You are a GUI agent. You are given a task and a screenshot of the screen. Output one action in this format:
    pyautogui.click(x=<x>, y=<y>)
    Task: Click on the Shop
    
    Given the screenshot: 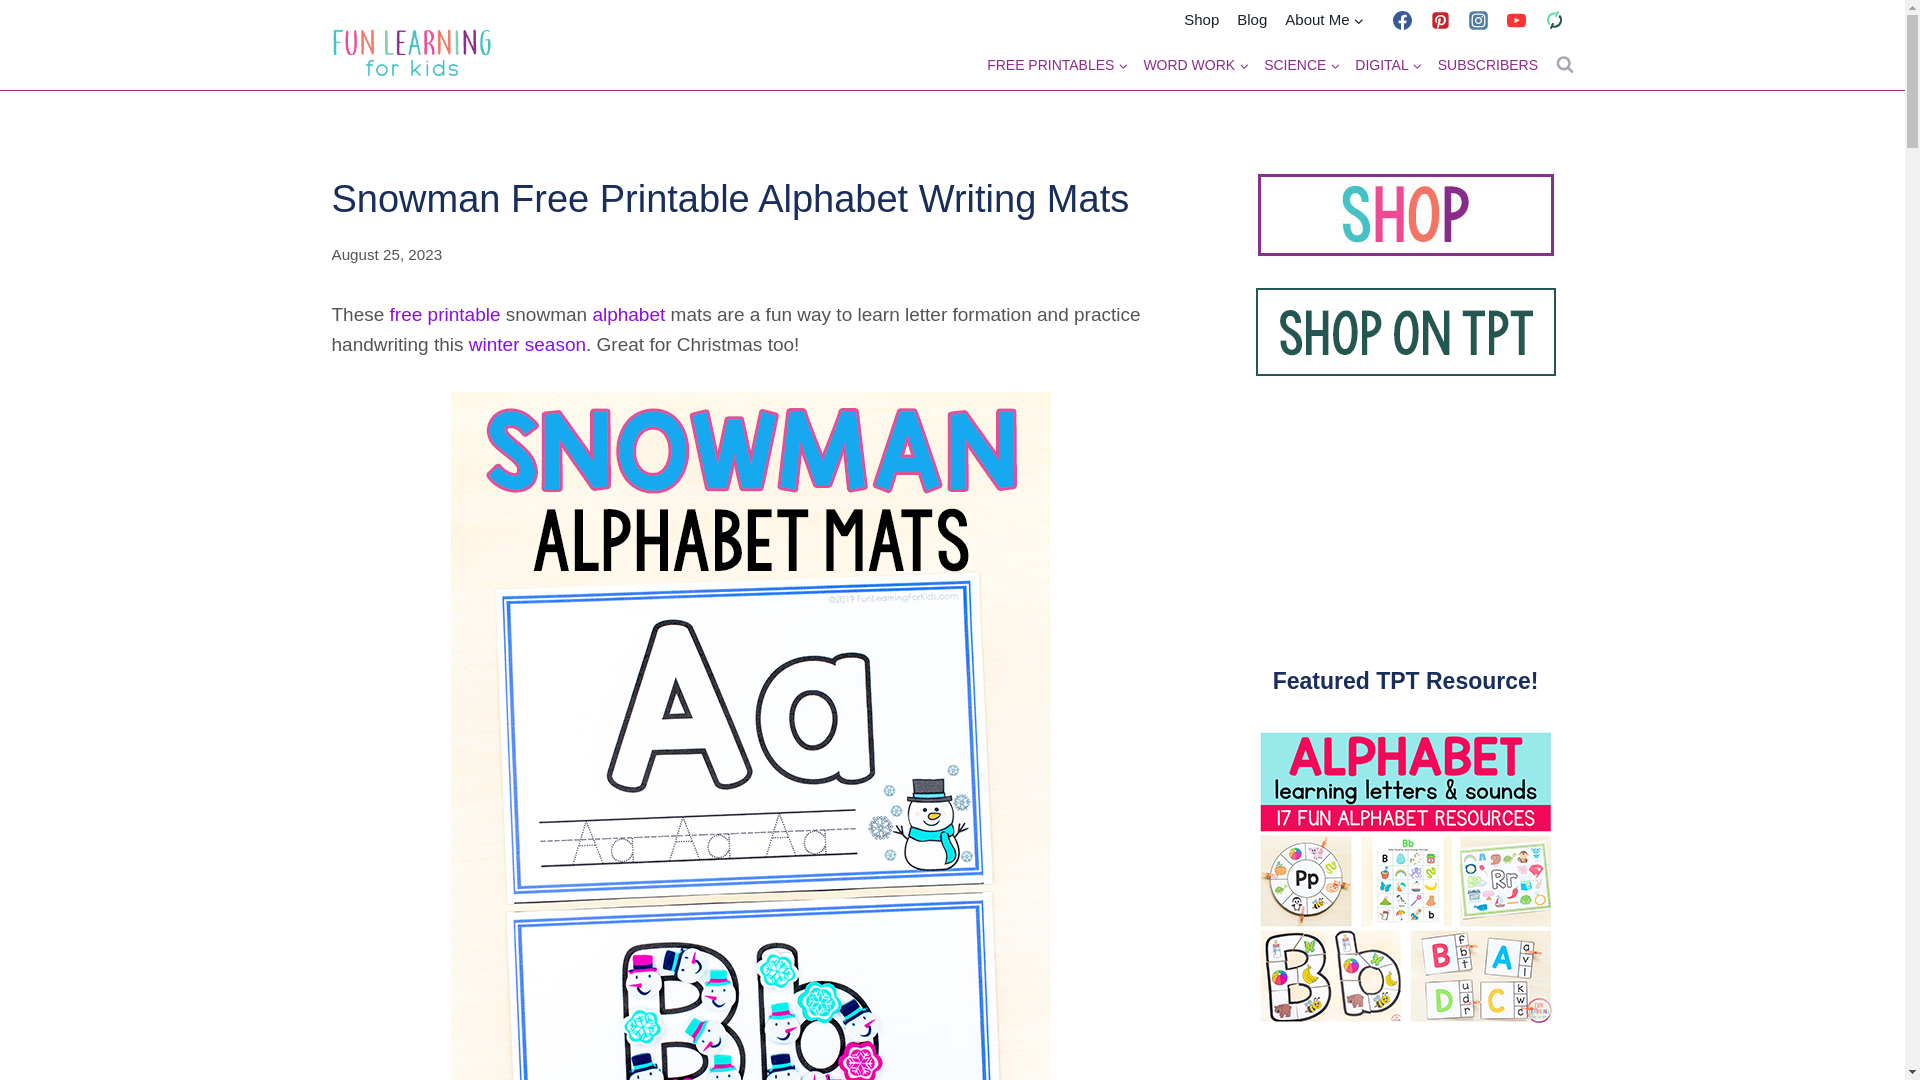 What is the action you would take?
    pyautogui.click(x=1202, y=20)
    